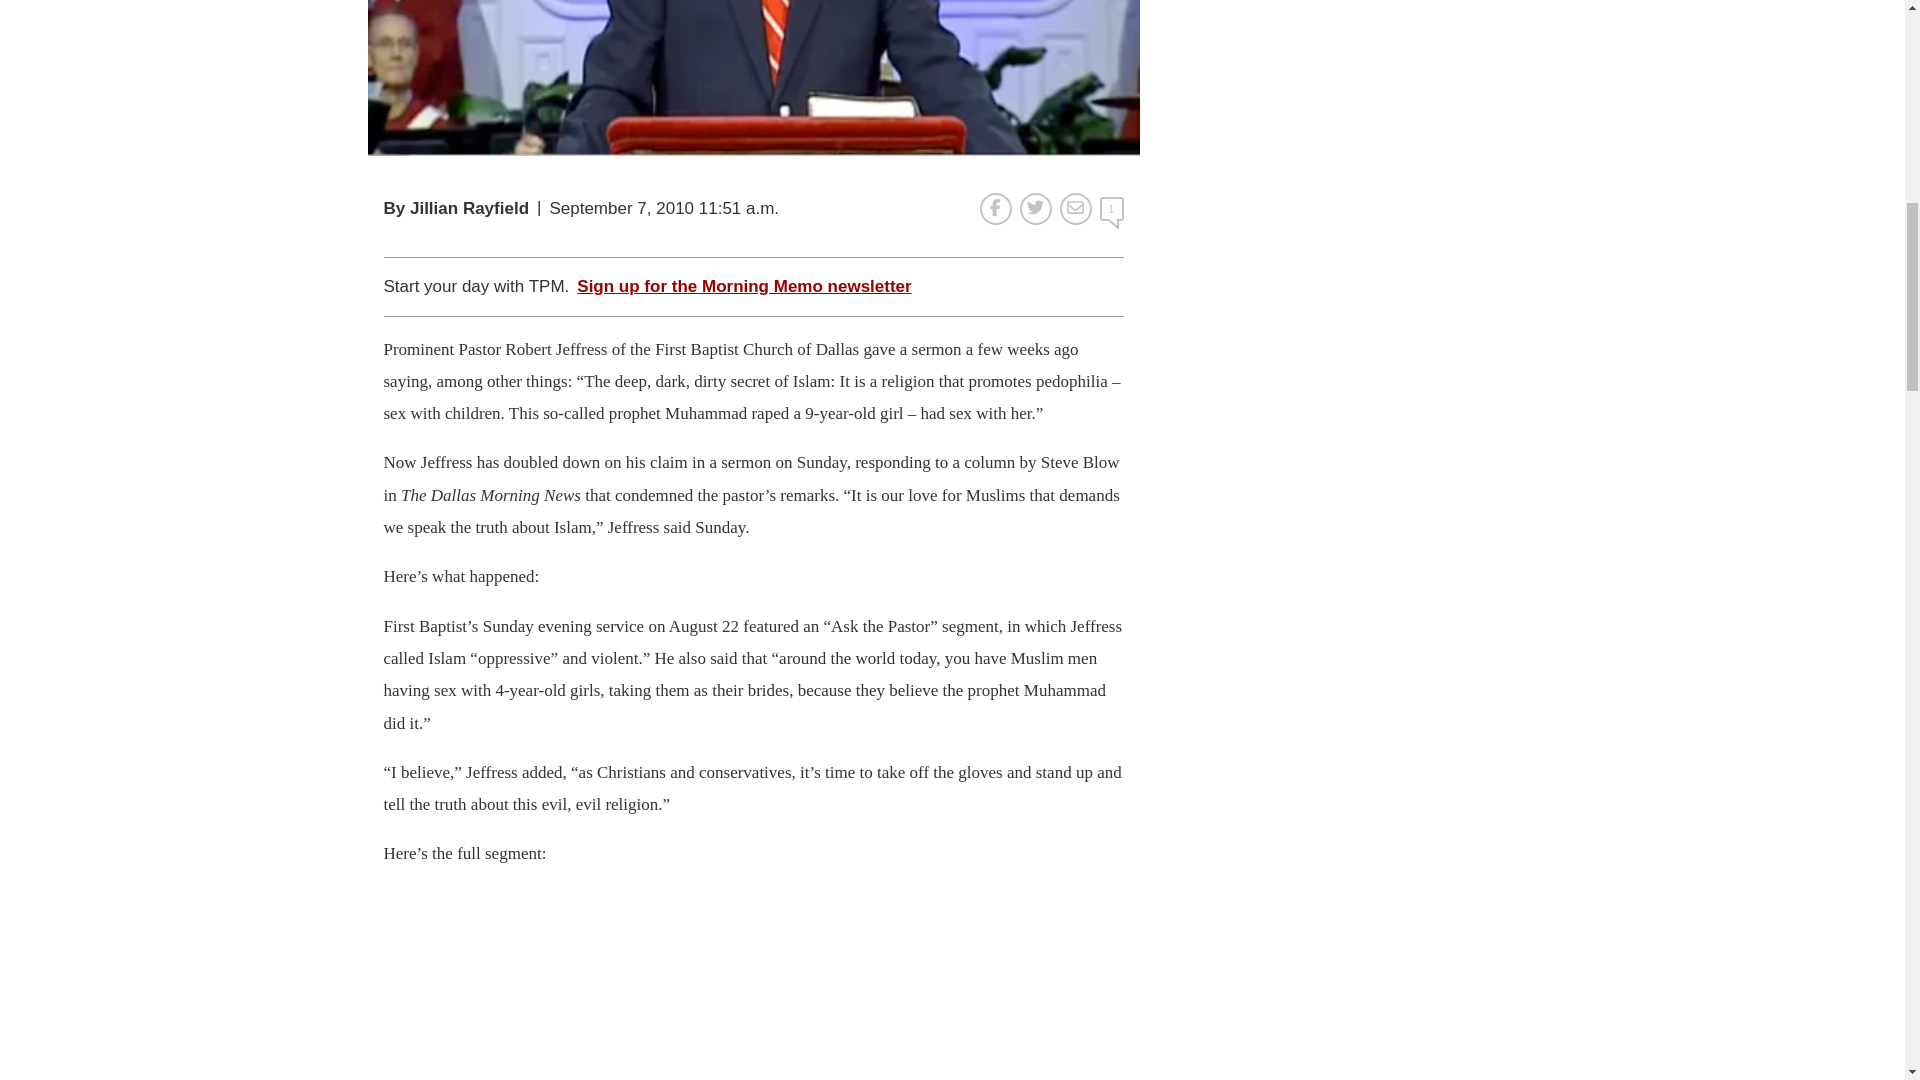 The image size is (1920, 1080). What do you see at coordinates (470, 208) in the screenshot?
I see `Posts by Jillian Rayfield` at bounding box center [470, 208].